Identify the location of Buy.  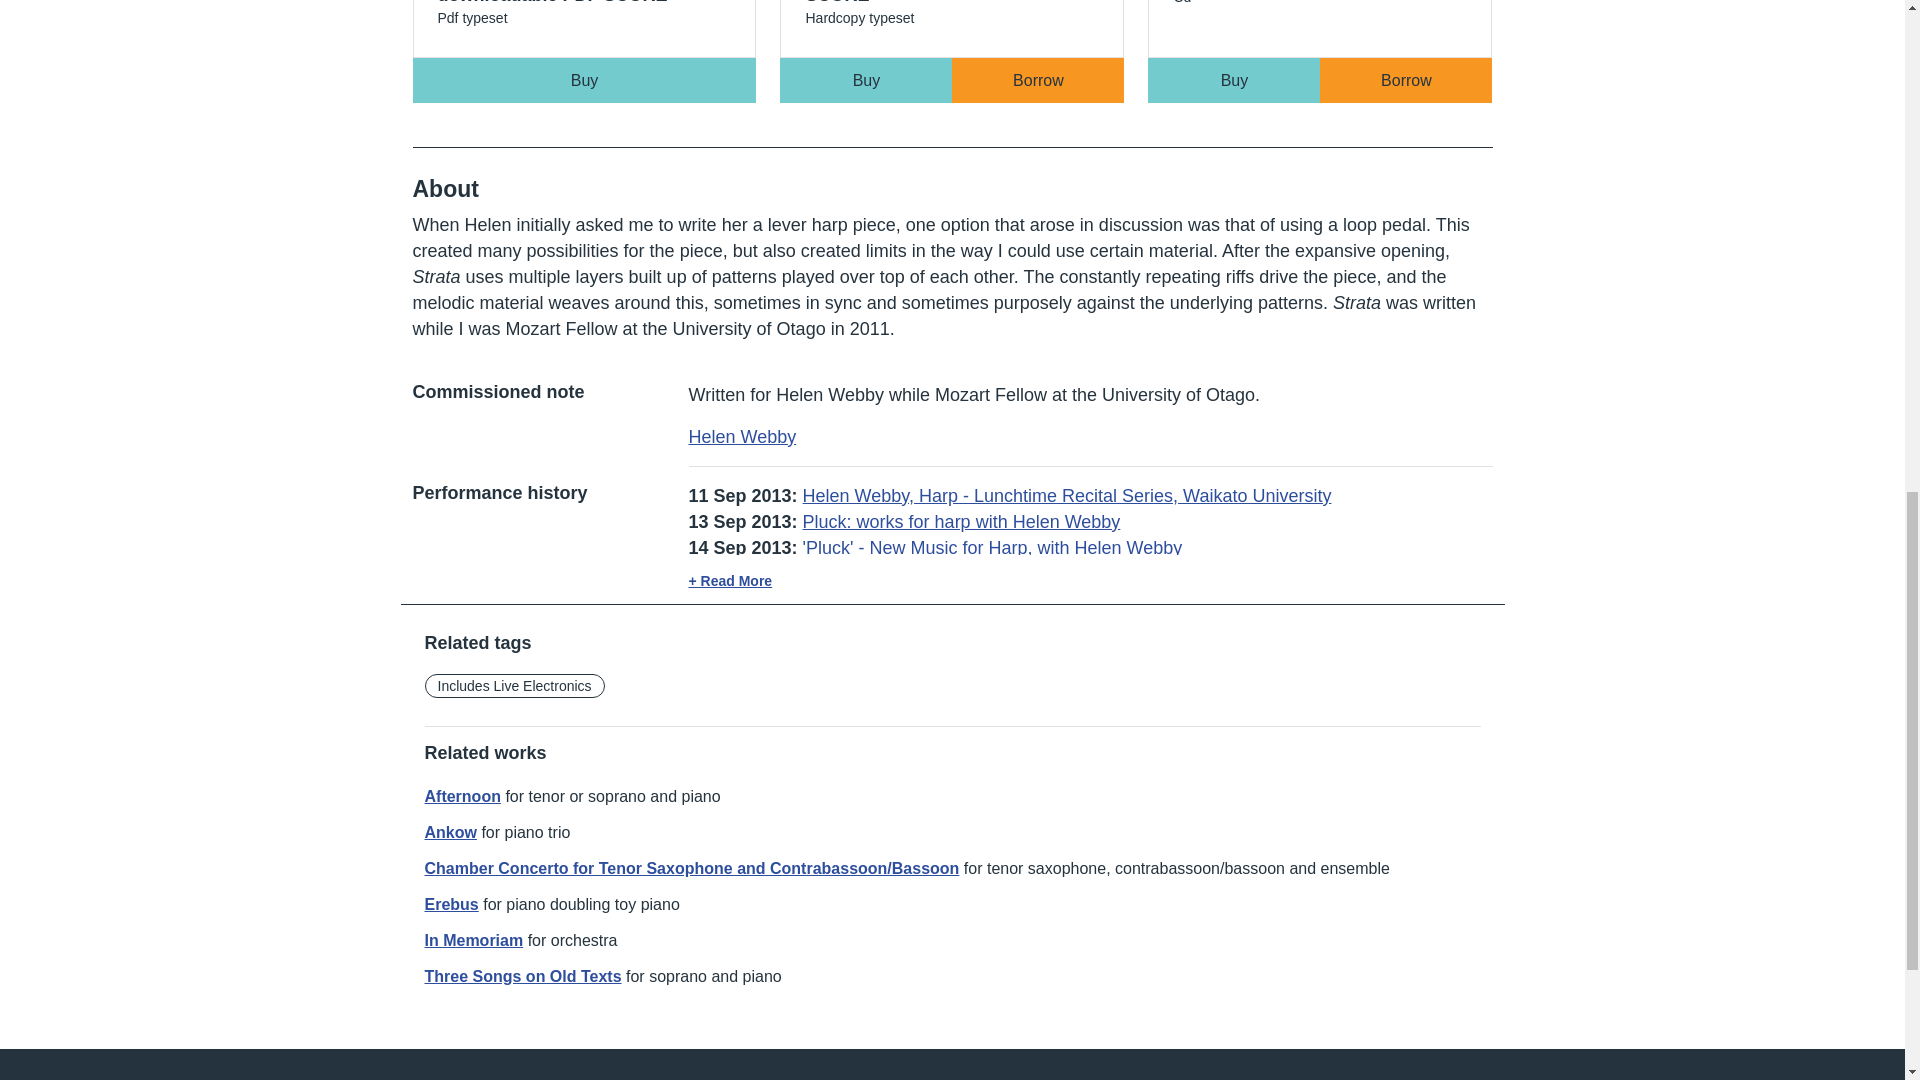
(866, 80).